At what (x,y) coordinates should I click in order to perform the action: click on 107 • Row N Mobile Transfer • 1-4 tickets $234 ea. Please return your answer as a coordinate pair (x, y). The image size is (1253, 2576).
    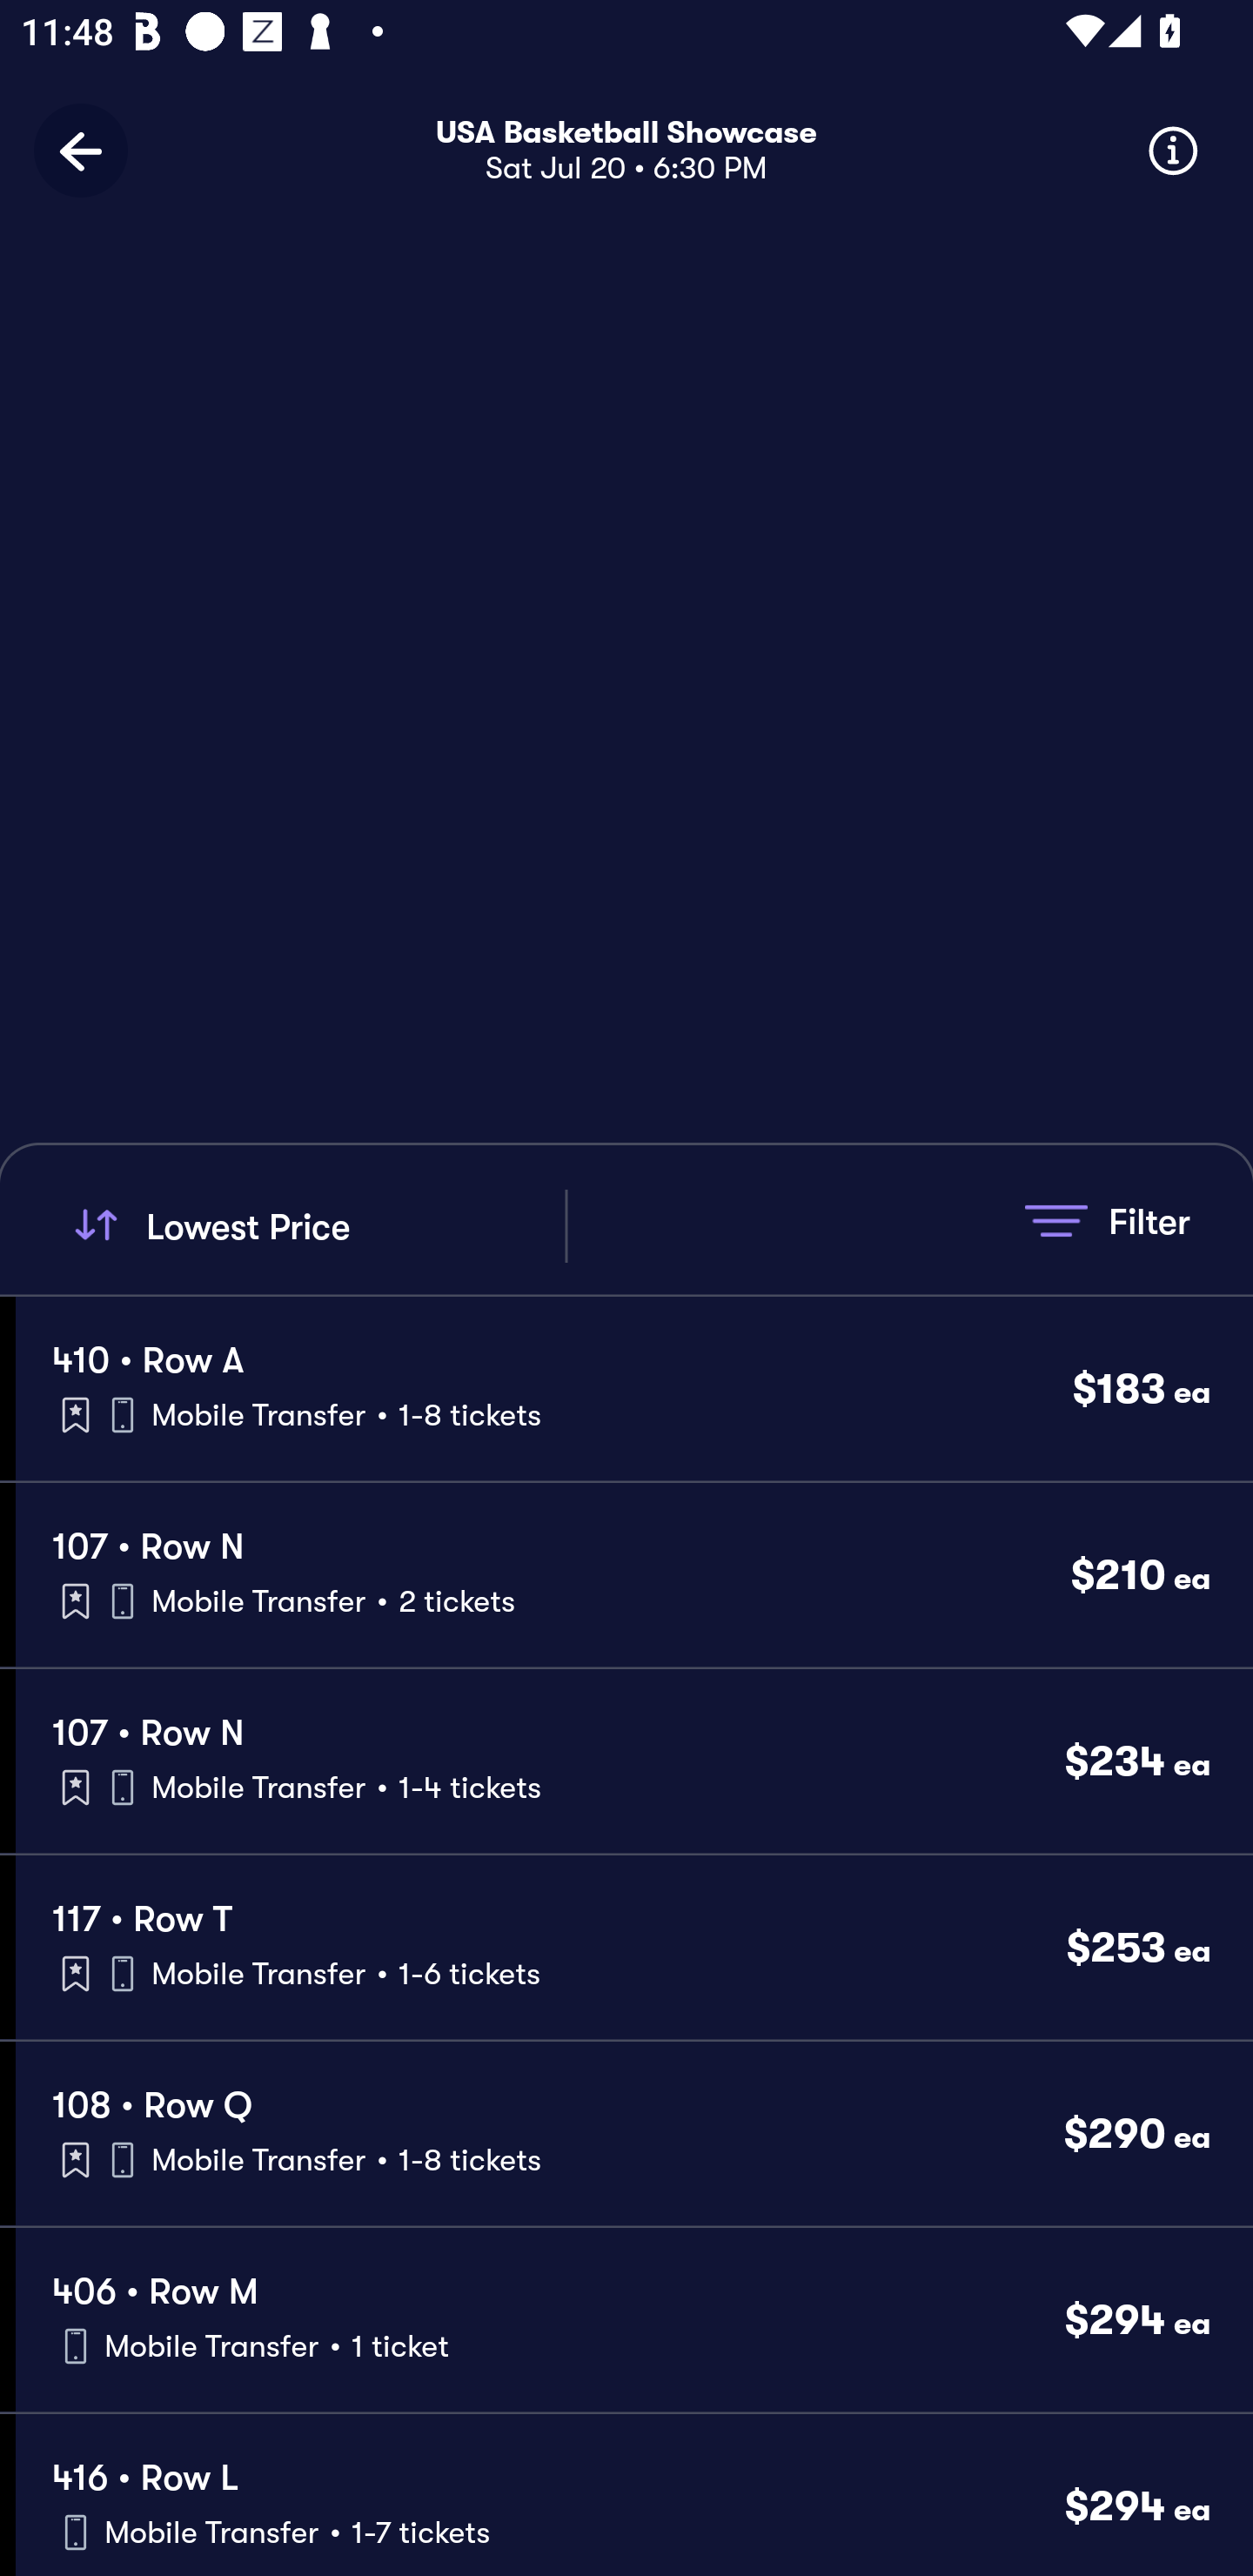
    Looking at the image, I should click on (633, 1761).